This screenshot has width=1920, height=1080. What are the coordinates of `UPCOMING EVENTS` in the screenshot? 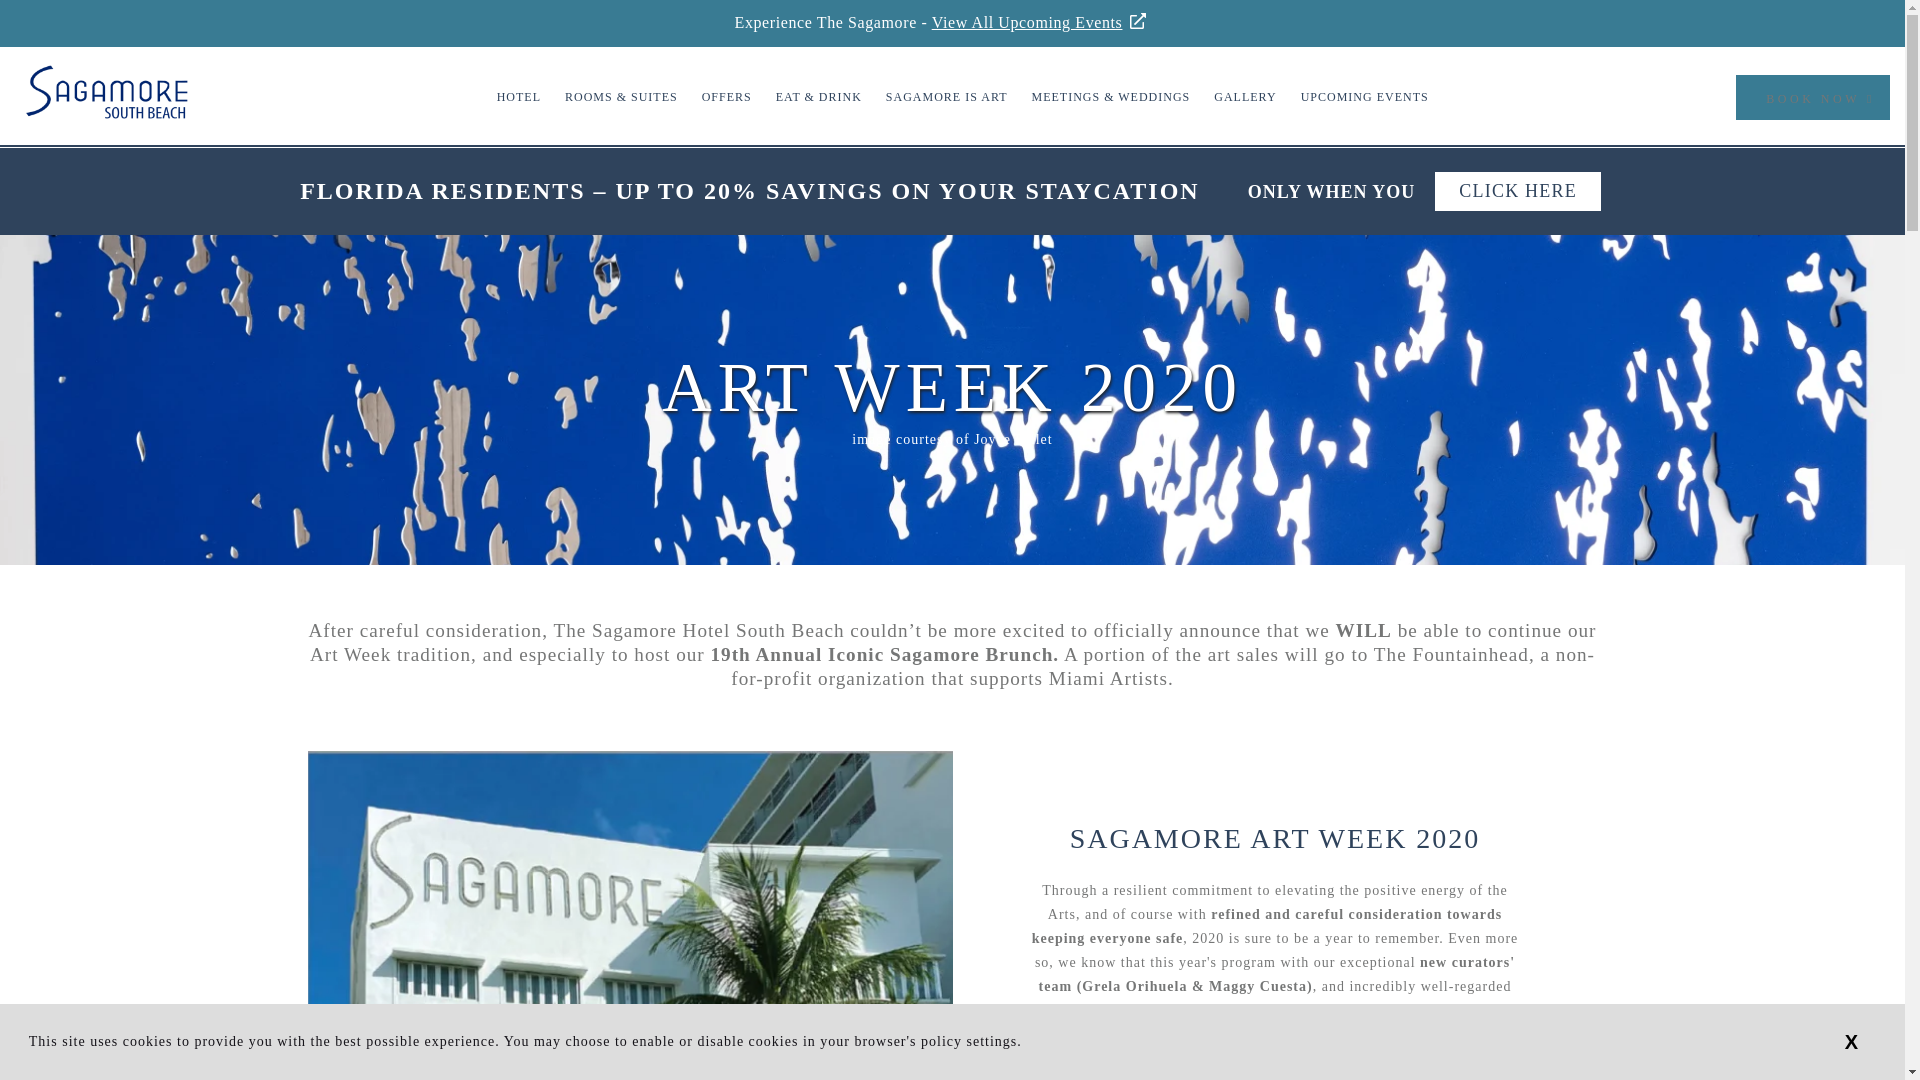 It's located at (1364, 96).